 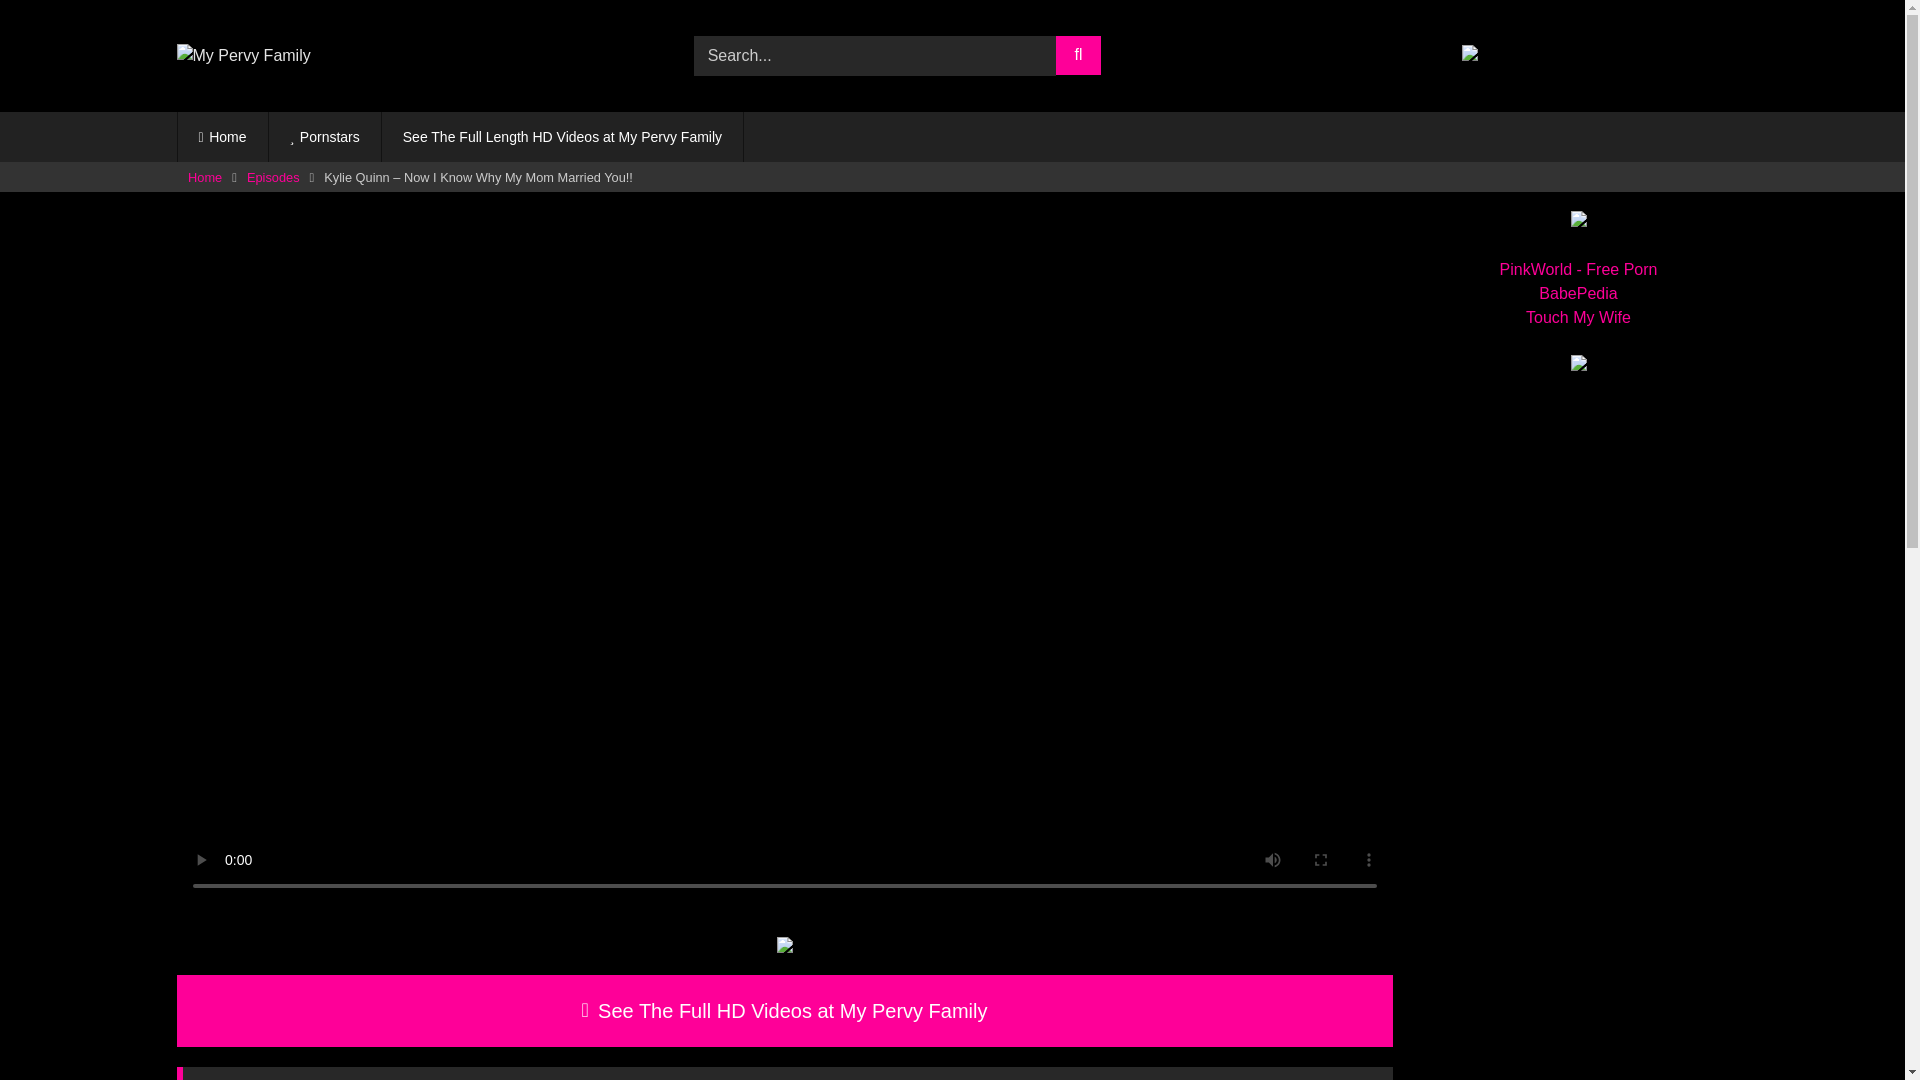 What do you see at coordinates (874, 55) in the screenshot?
I see `Search...` at bounding box center [874, 55].